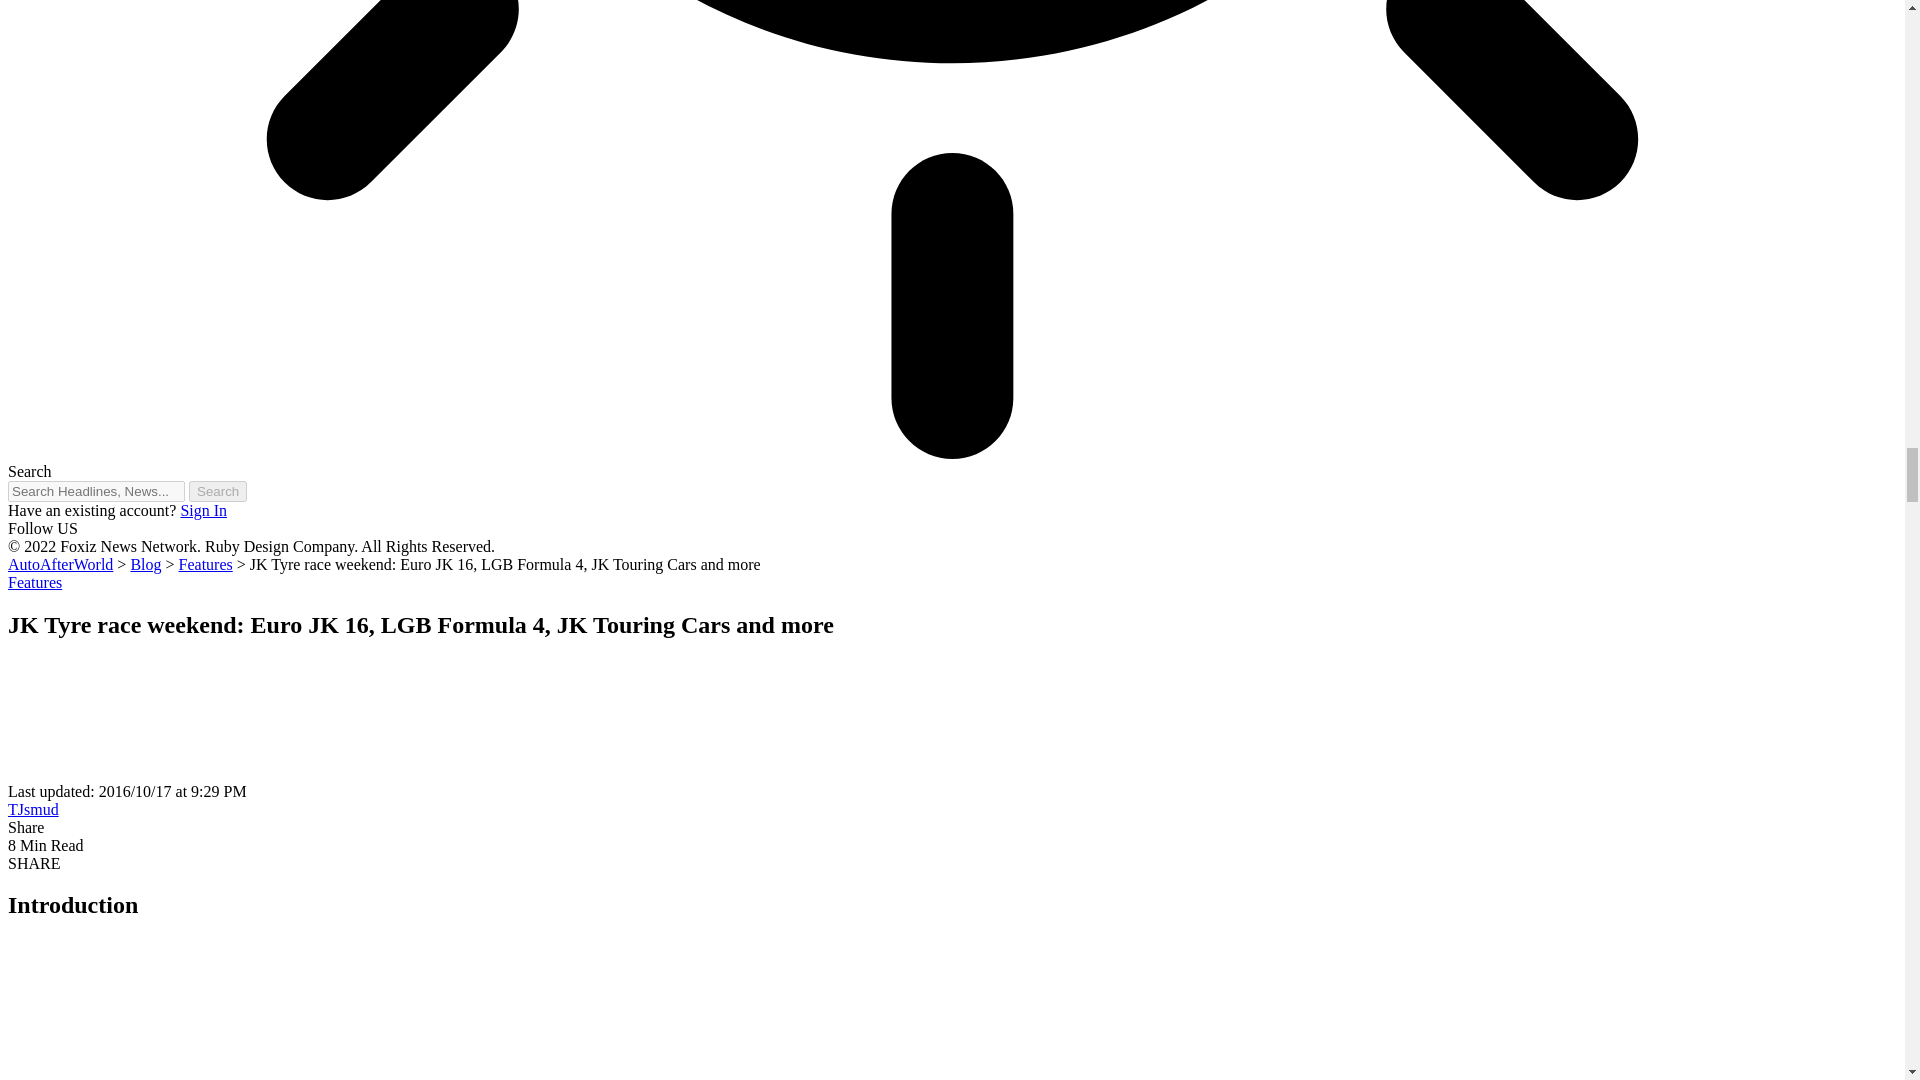 This screenshot has width=1920, height=1080. I want to click on Go to Blog., so click(146, 564).